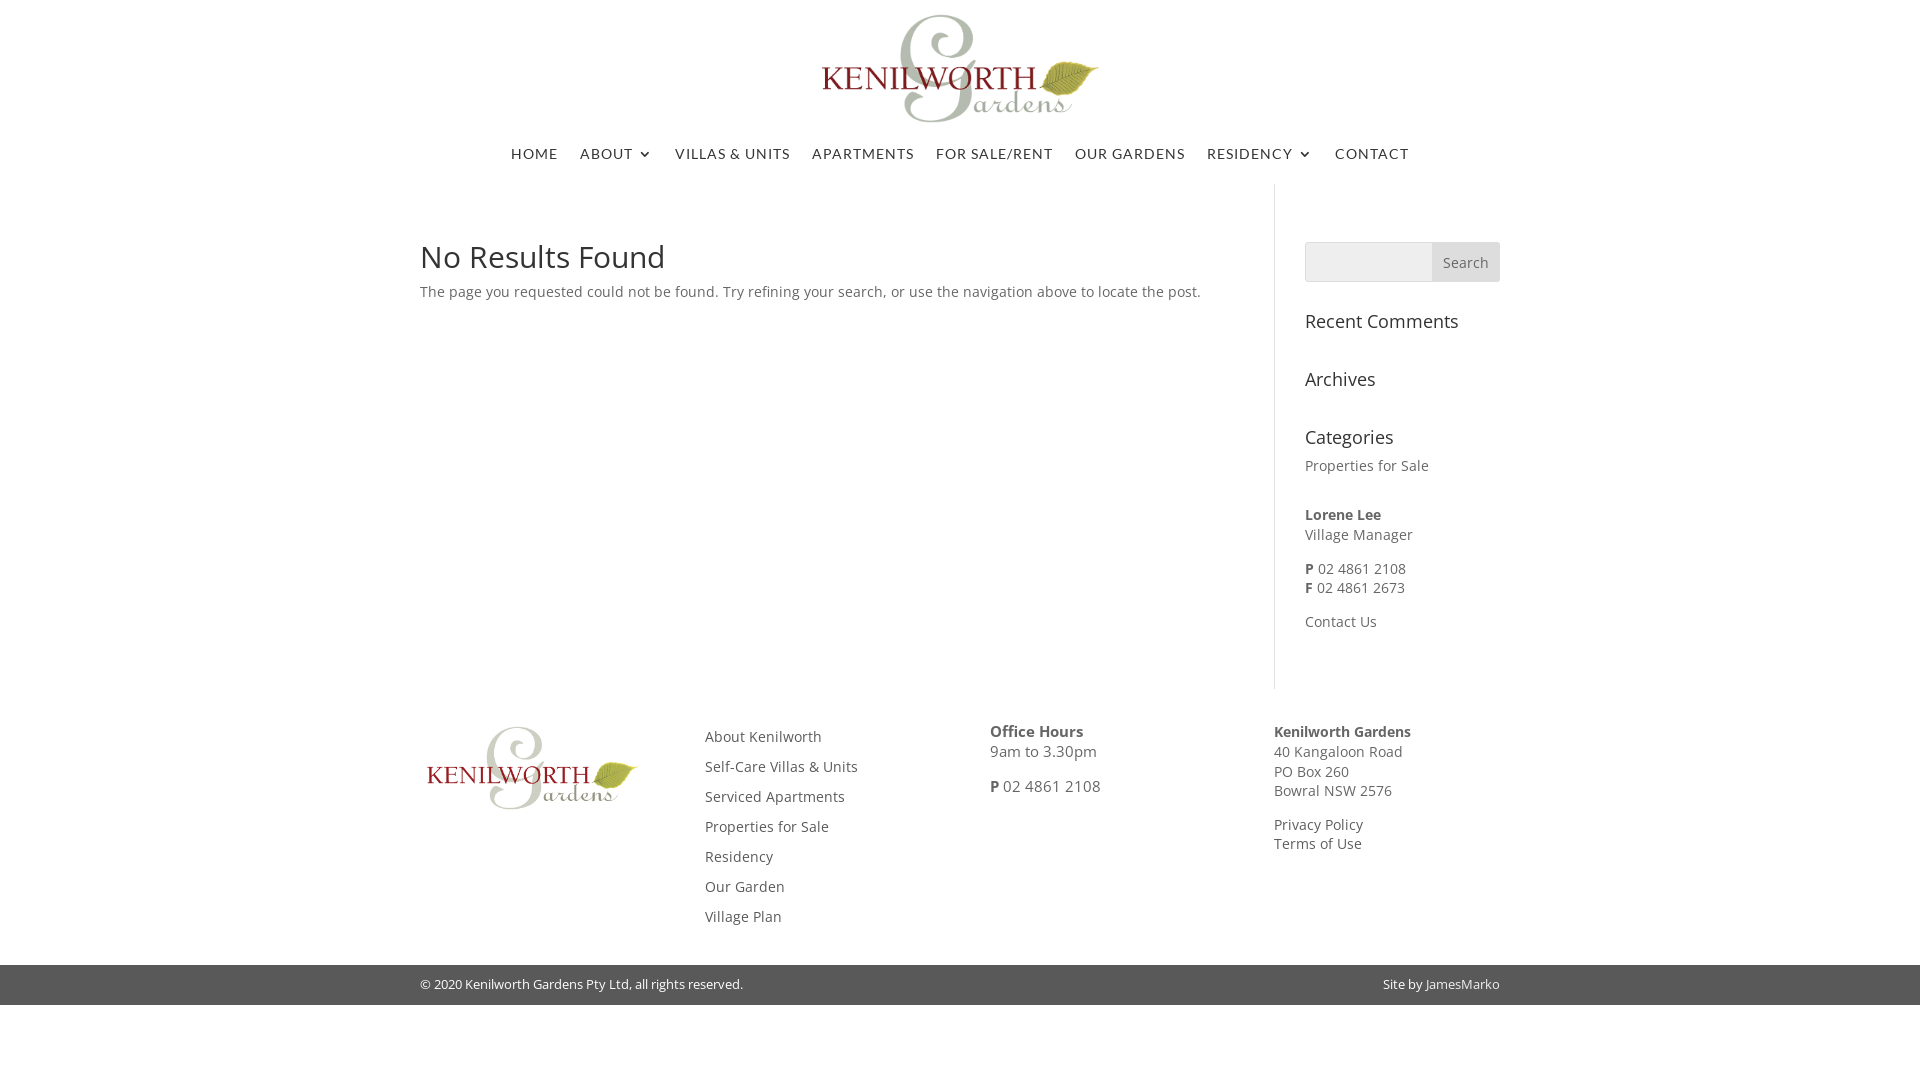 This screenshot has width=1920, height=1080. I want to click on FOR SALE/RENT, so click(994, 158).